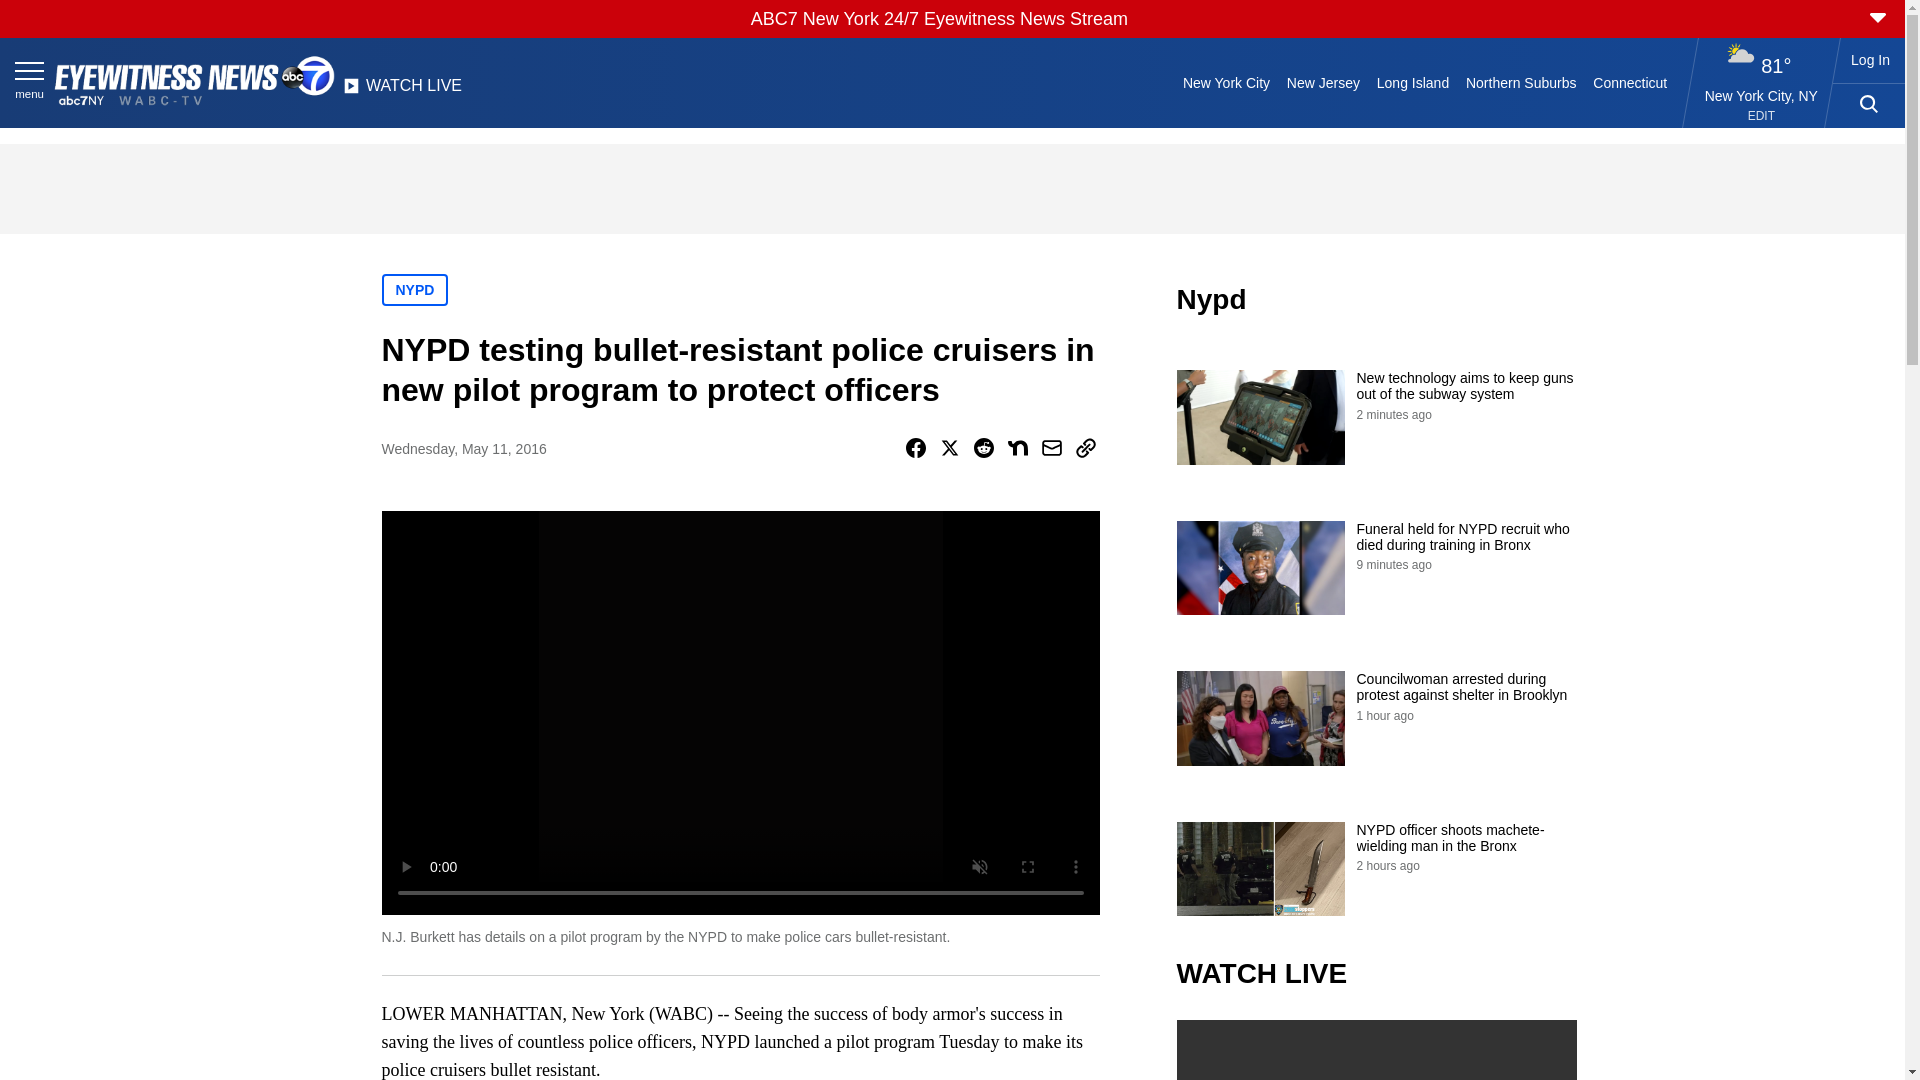  What do you see at coordinates (1376, 1050) in the screenshot?
I see `video.title` at bounding box center [1376, 1050].